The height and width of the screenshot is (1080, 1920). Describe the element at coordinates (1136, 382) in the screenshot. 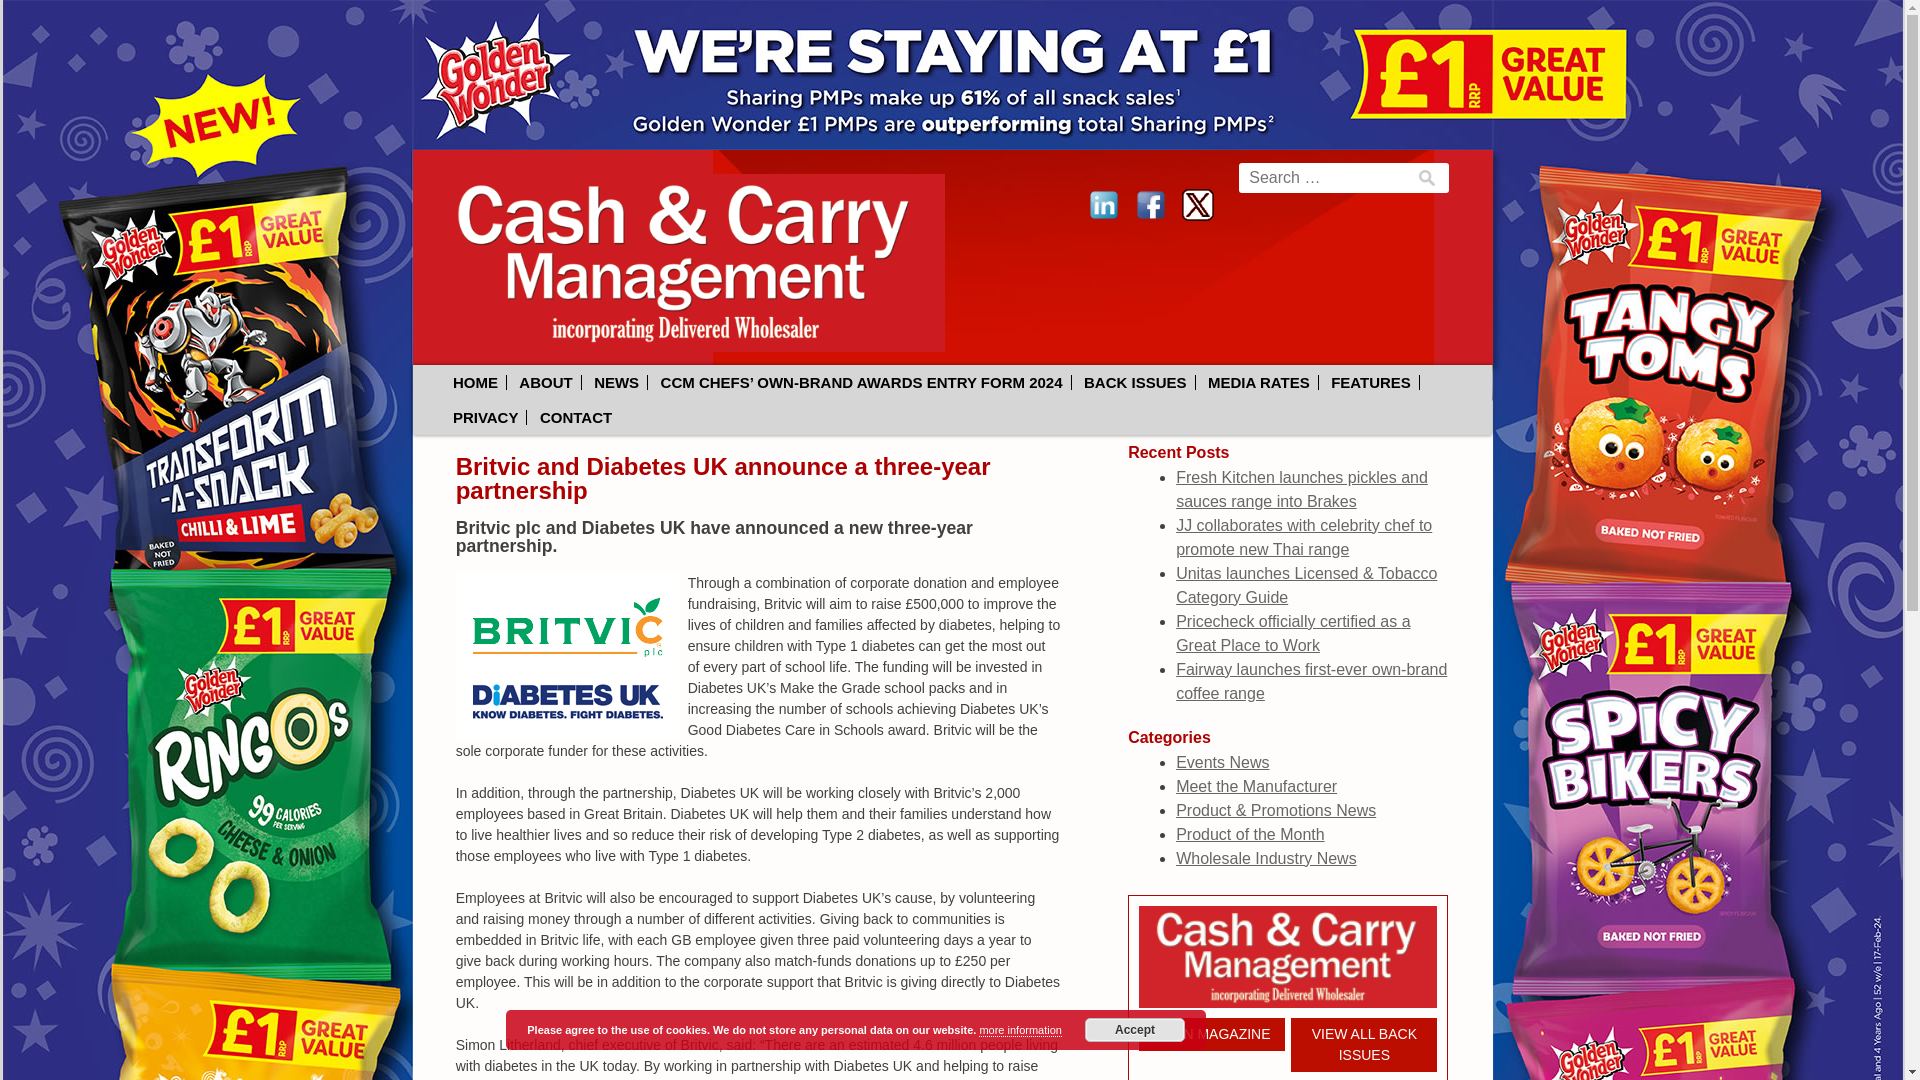

I see `BACK ISSUES` at that location.